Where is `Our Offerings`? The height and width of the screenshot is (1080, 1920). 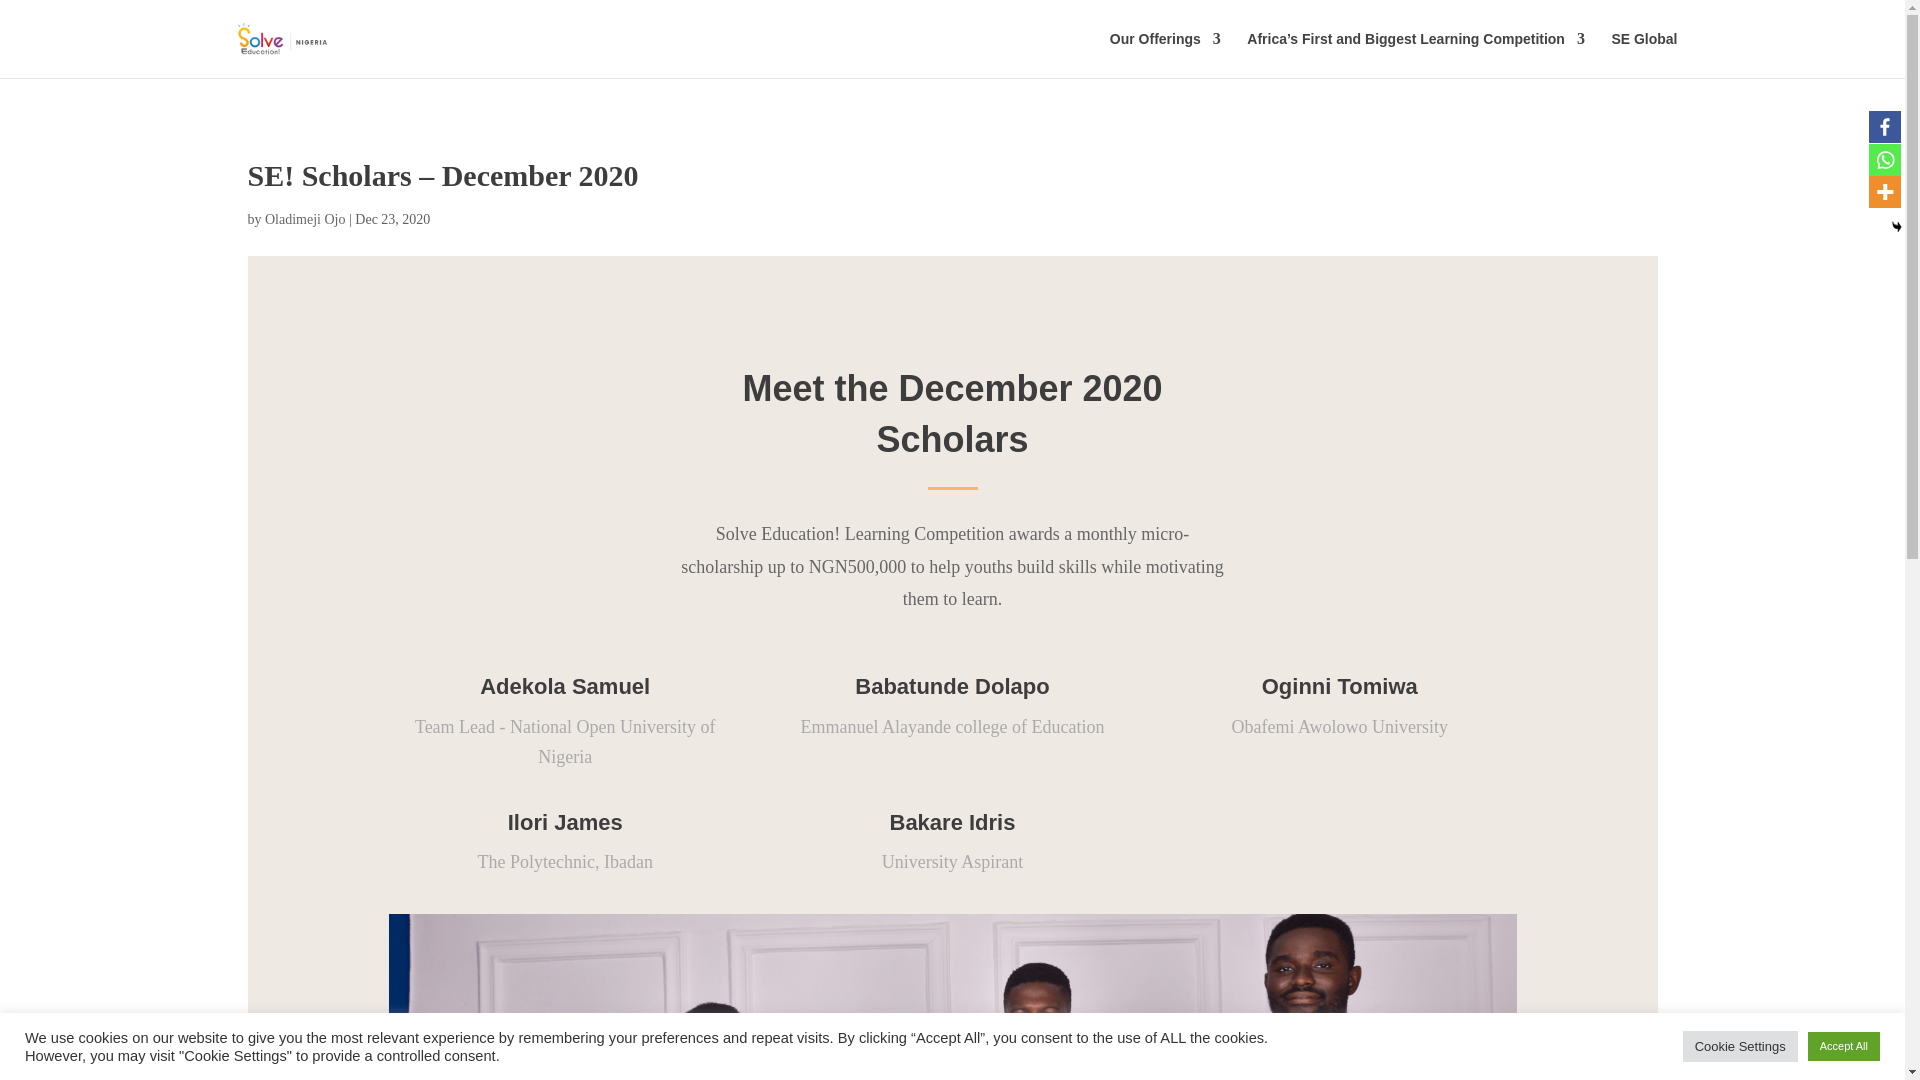
Our Offerings is located at coordinates (1165, 54).